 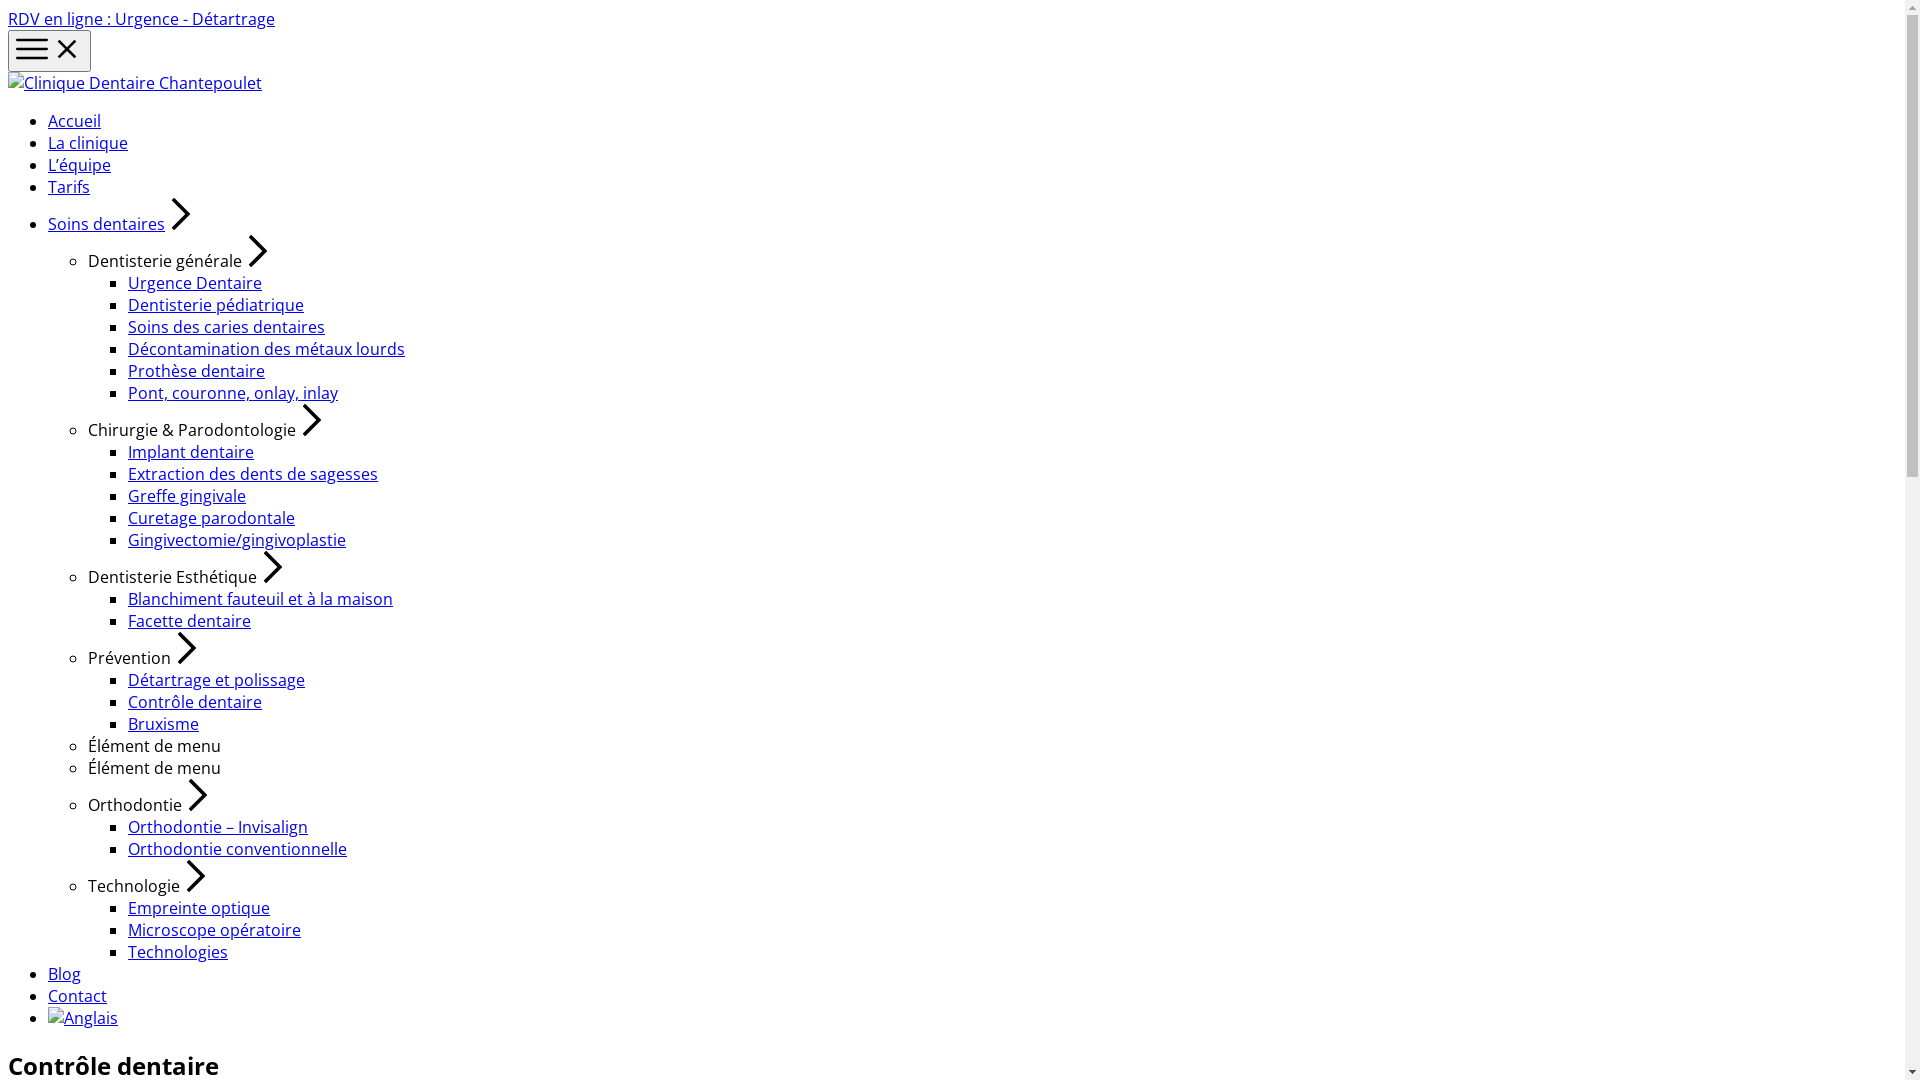 I want to click on Extraction des dents de sagesses, so click(x=253, y=474).